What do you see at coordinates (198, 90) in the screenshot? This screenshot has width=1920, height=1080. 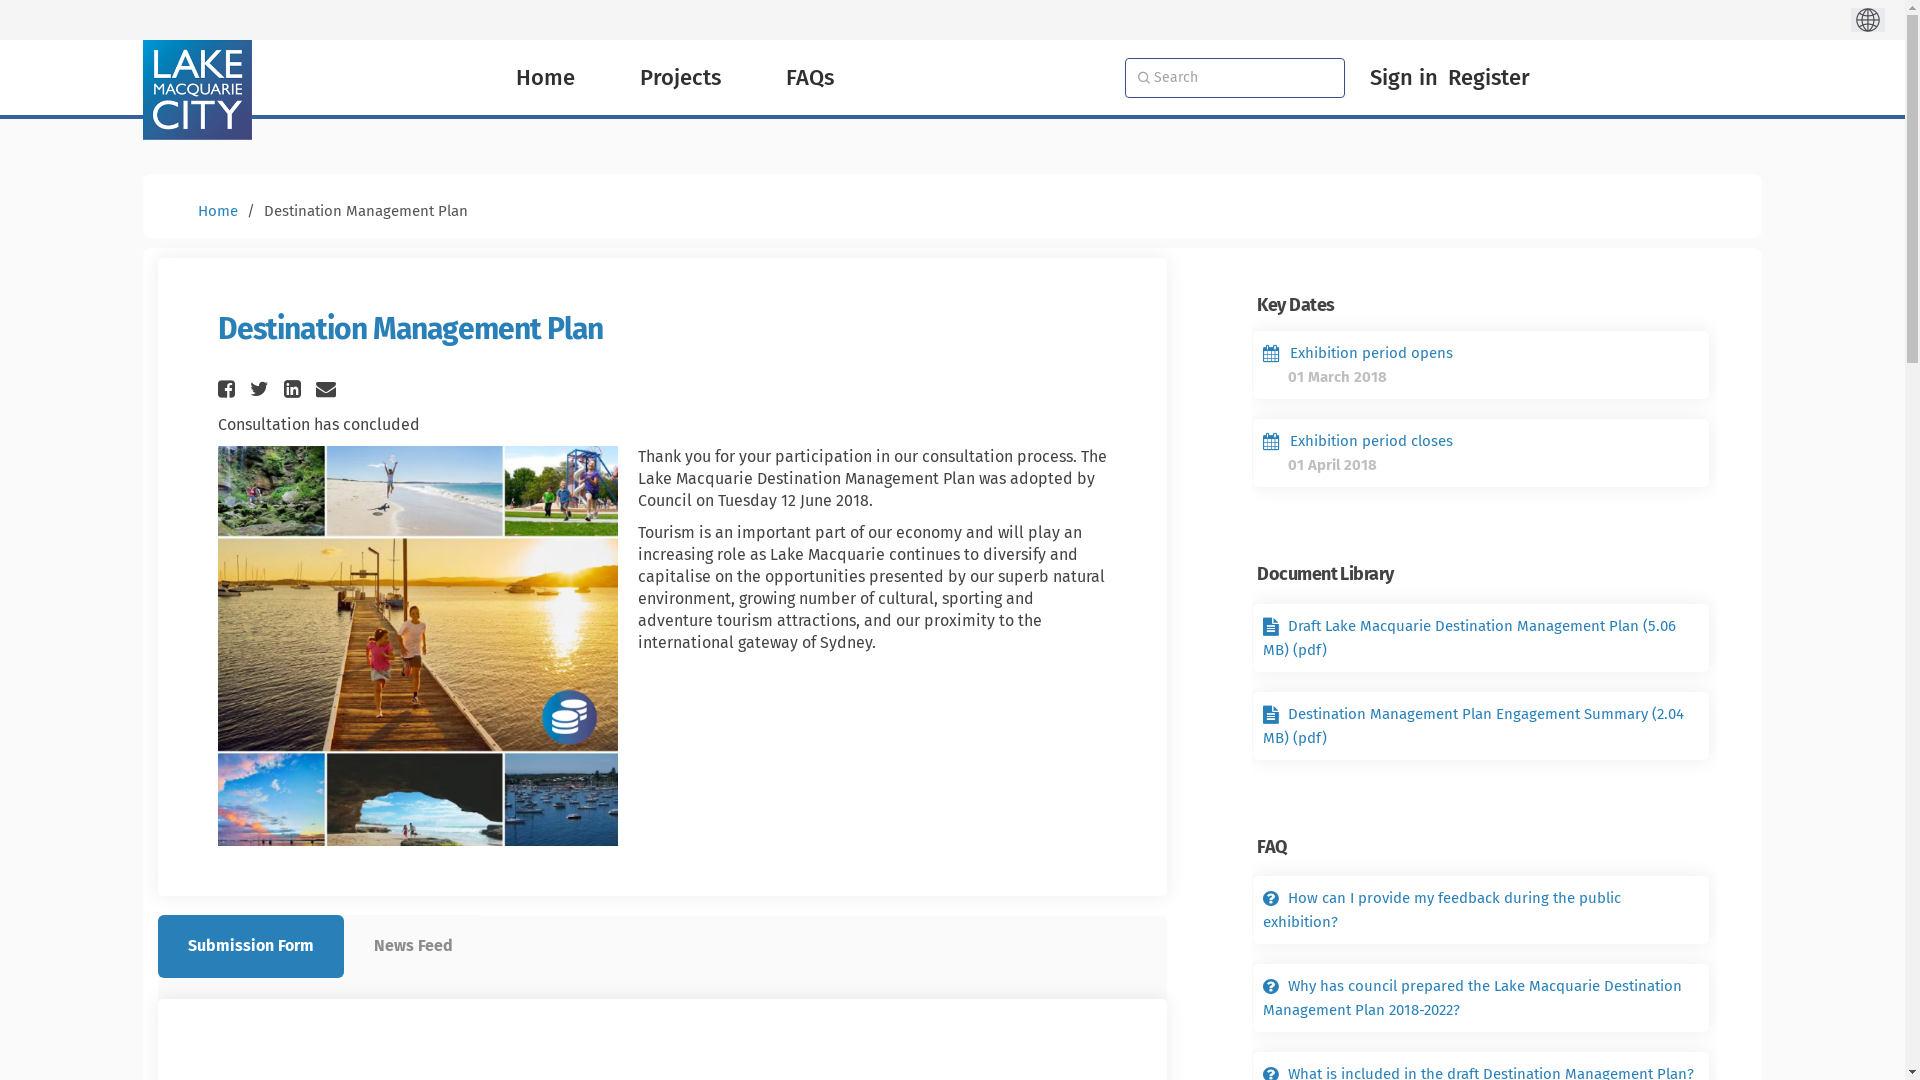 I see `Lake Macquarie City Council - Home` at bounding box center [198, 90].